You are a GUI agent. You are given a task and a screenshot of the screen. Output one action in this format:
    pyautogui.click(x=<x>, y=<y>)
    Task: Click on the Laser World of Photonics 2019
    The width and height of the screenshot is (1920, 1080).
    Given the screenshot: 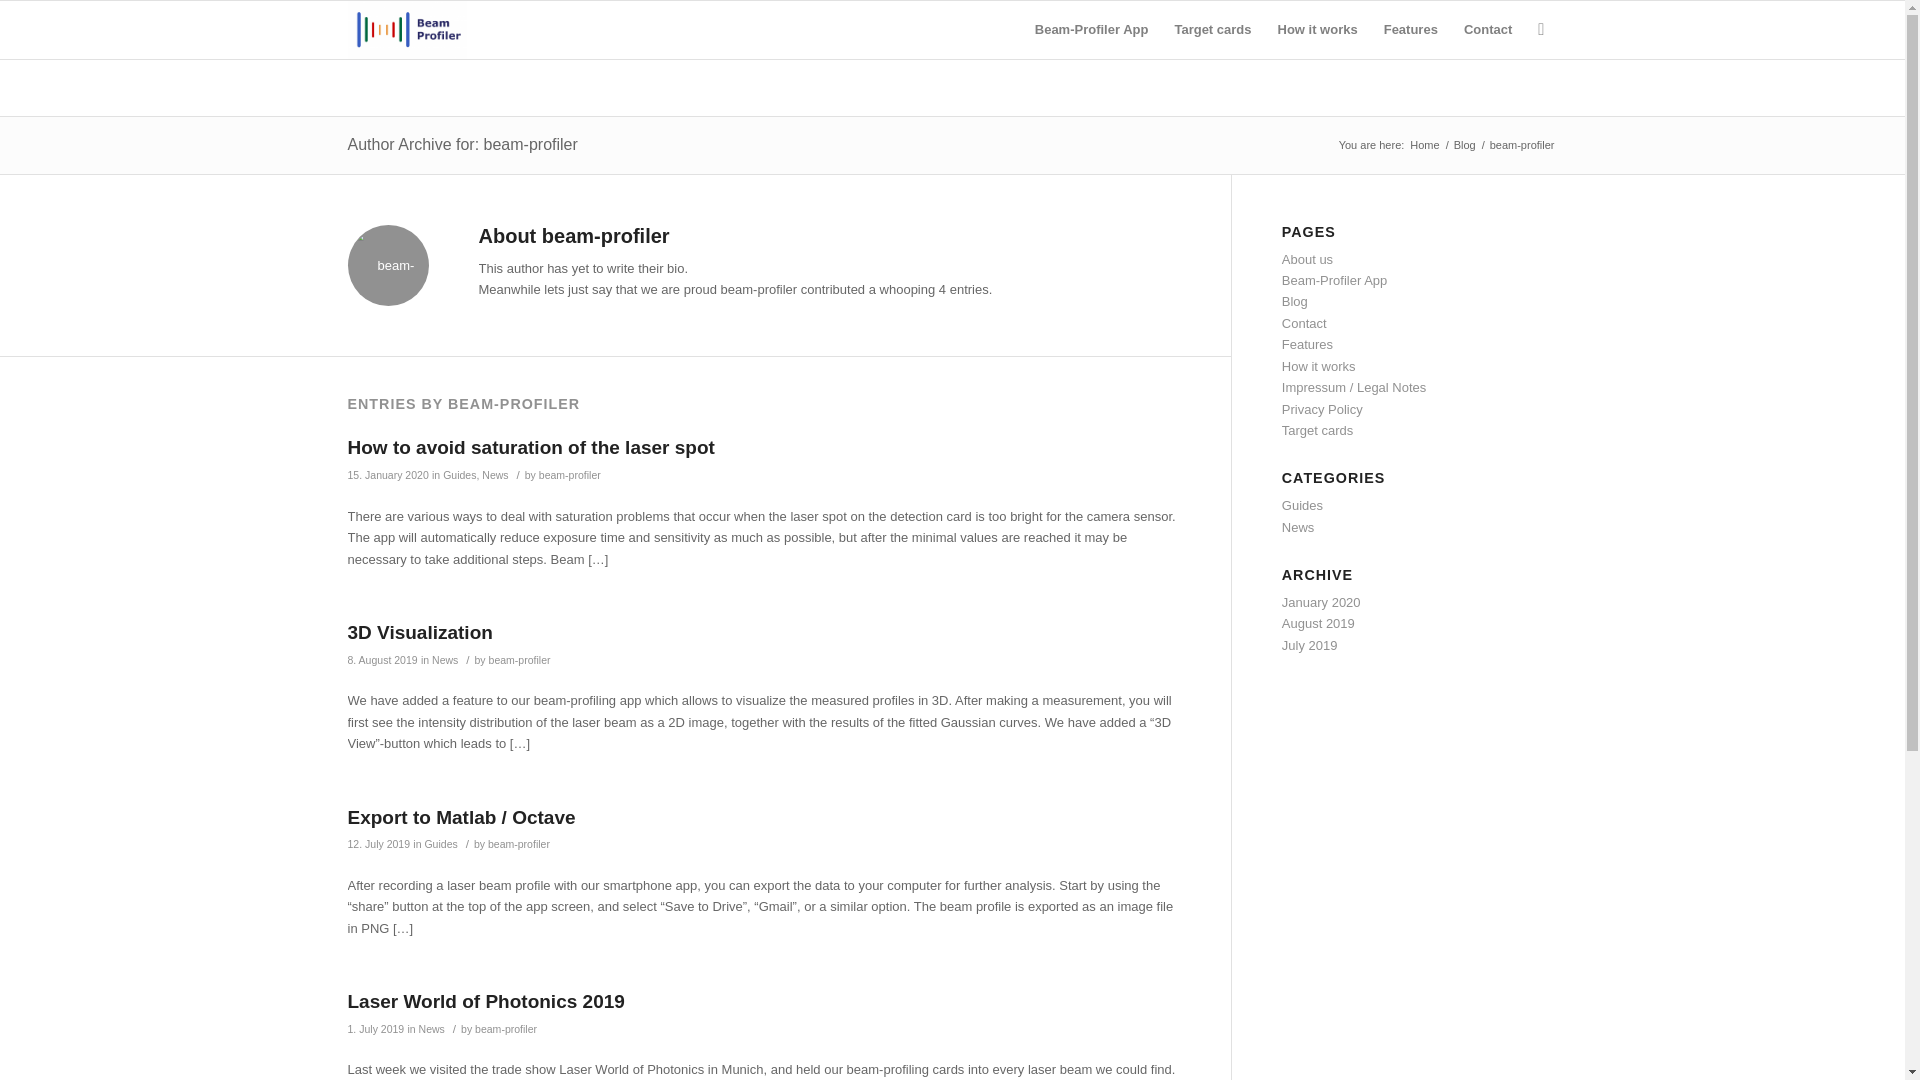 What is the action you would take?
    pyautogui.click(x=486, y=1001)
    